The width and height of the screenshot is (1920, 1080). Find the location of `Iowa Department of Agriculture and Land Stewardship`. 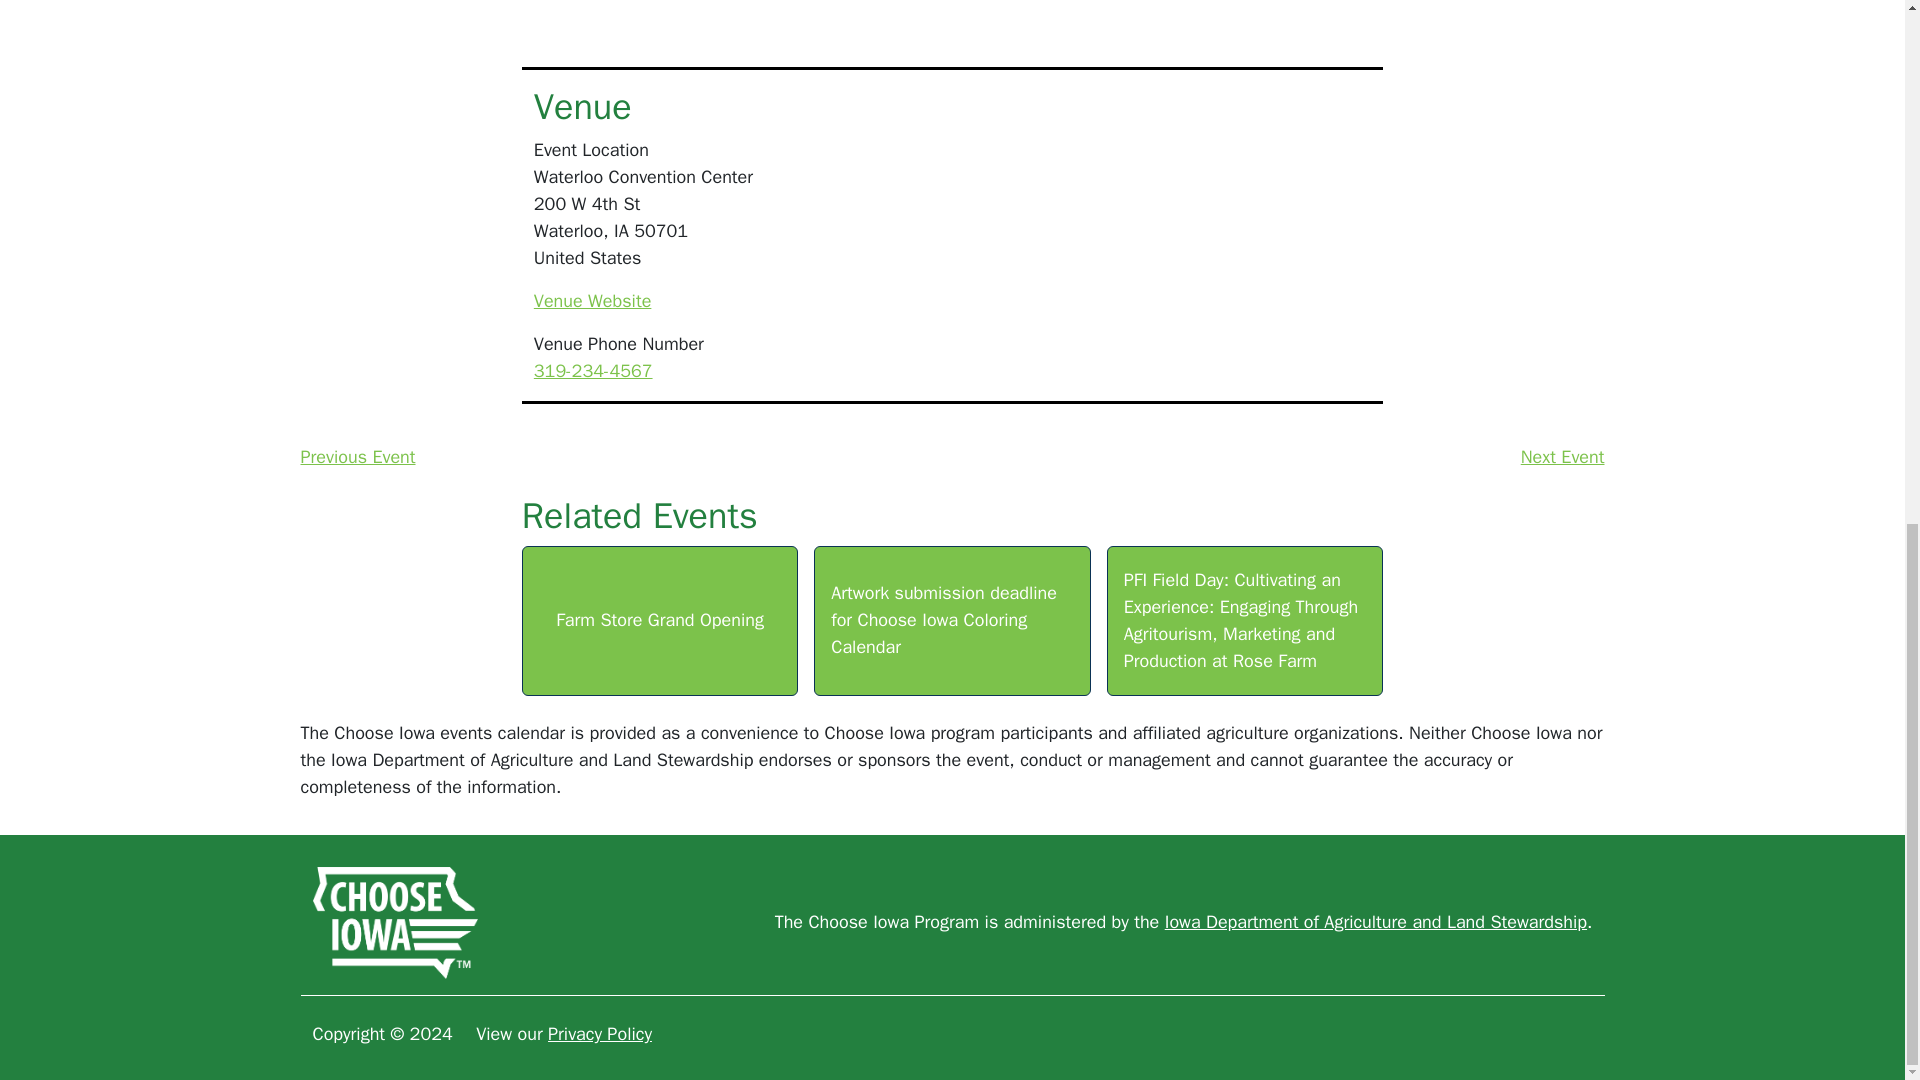

Iowa Department of Agriculture and Land Stewardship is located at coordinates (1376, 922).